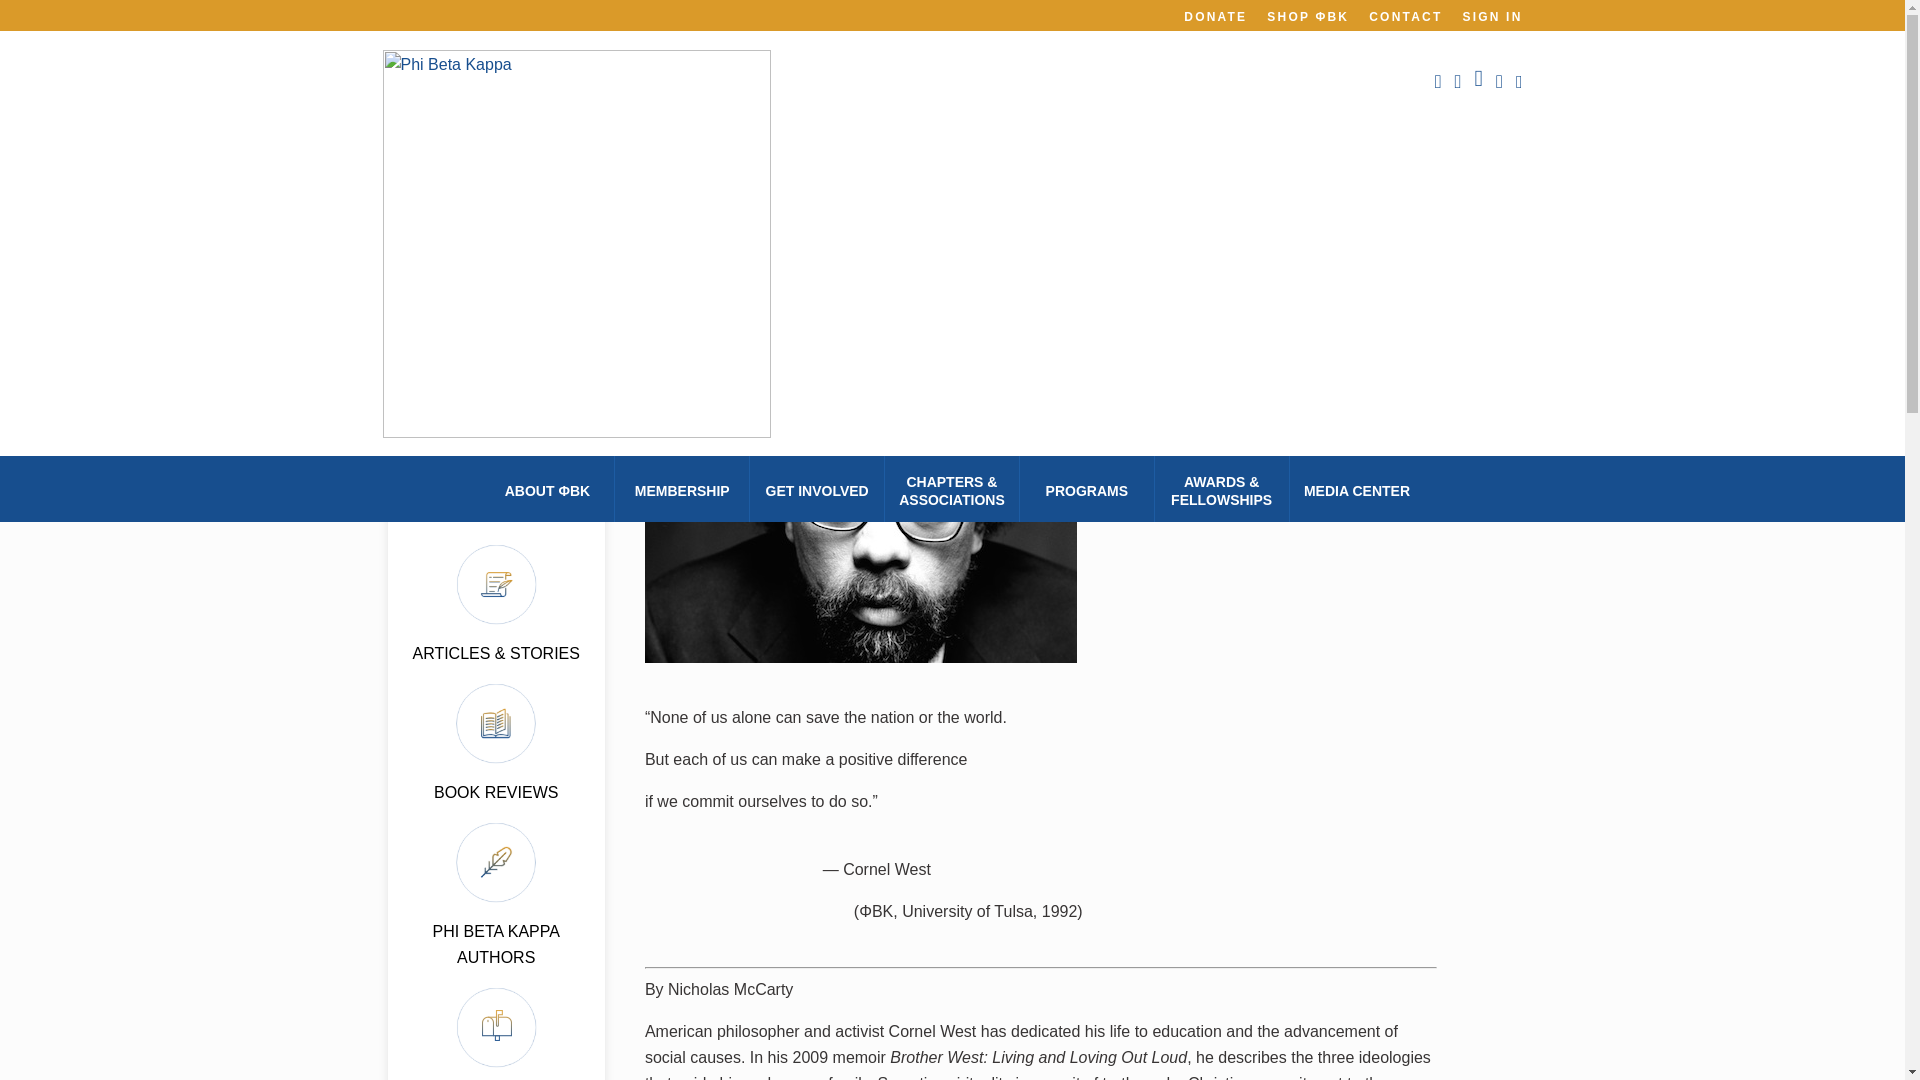 The width and height of the screenshot is (1920, 1080). Describe the element at coordinates (1492, 16) in the screenshot. I see `SIGN IN` at that location.